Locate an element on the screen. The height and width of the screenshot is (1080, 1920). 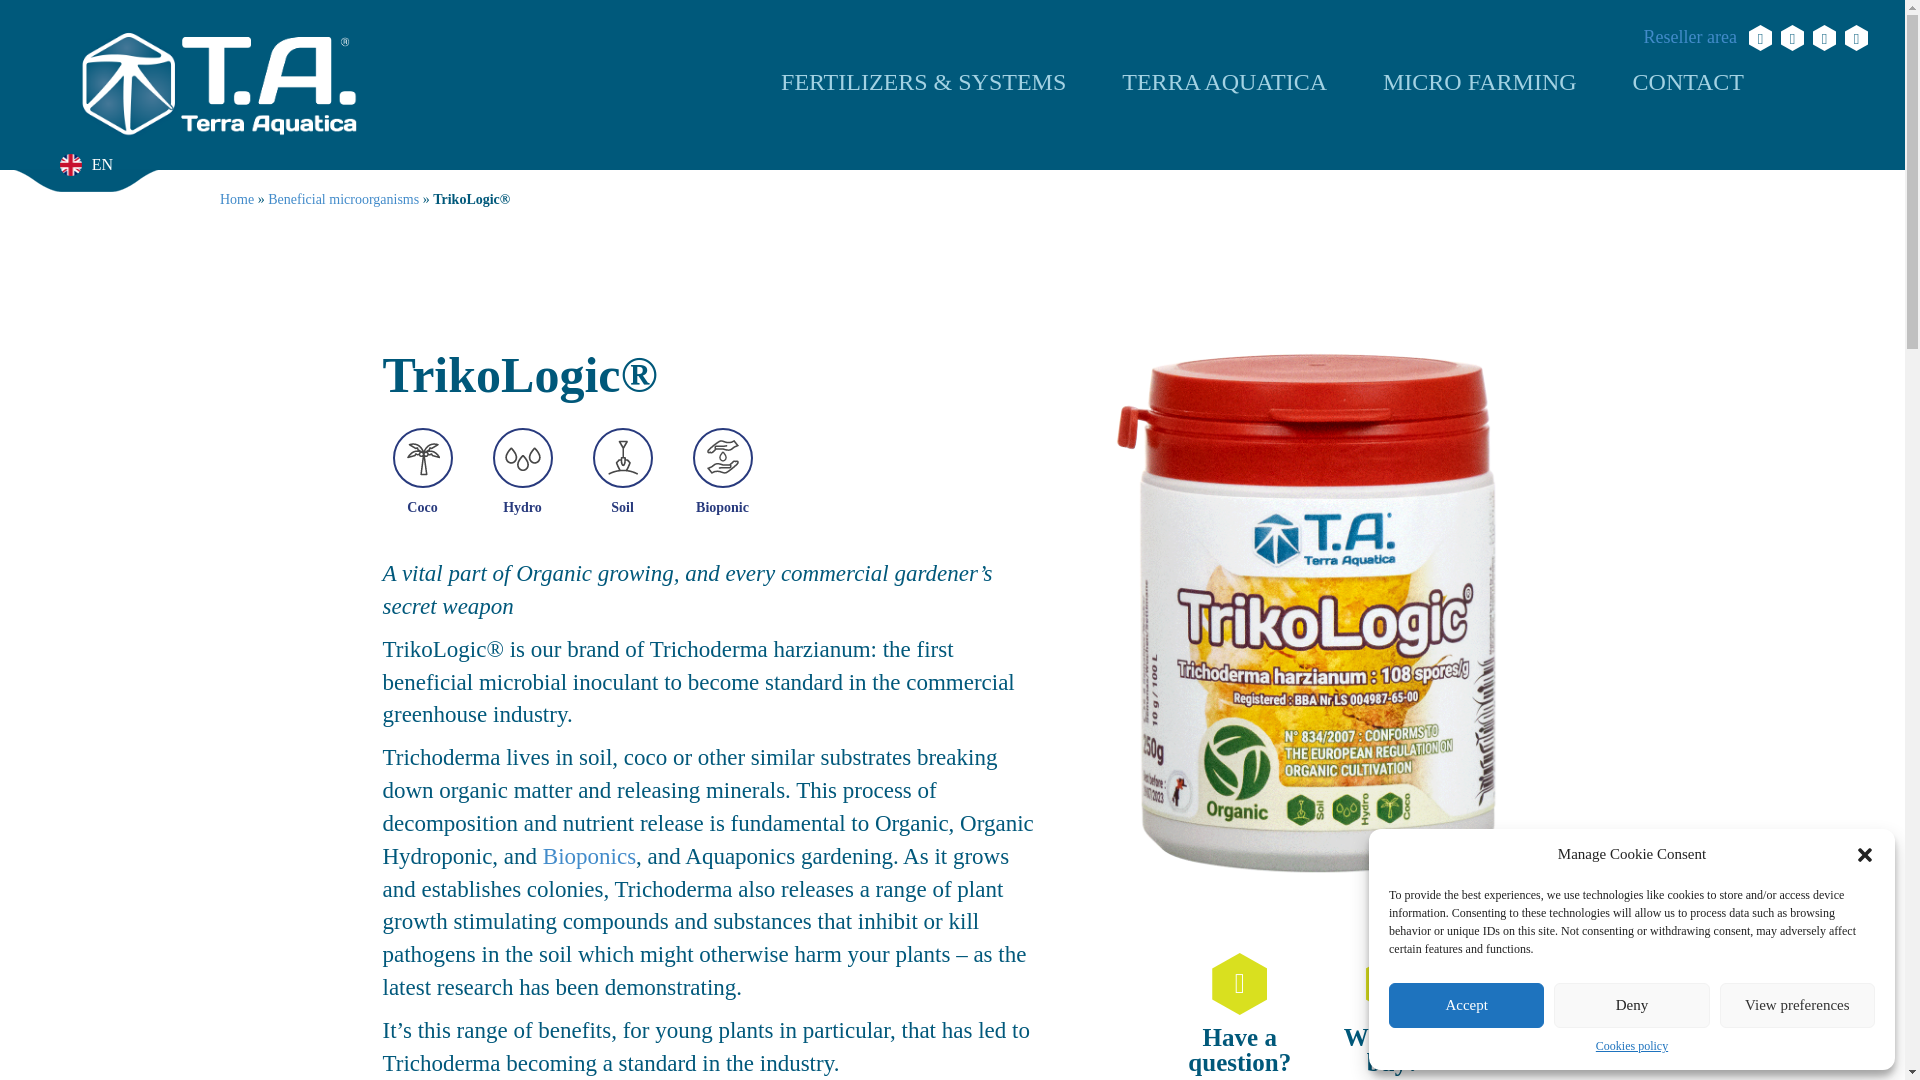
View preferences is located at coordinates (1798, 1005).